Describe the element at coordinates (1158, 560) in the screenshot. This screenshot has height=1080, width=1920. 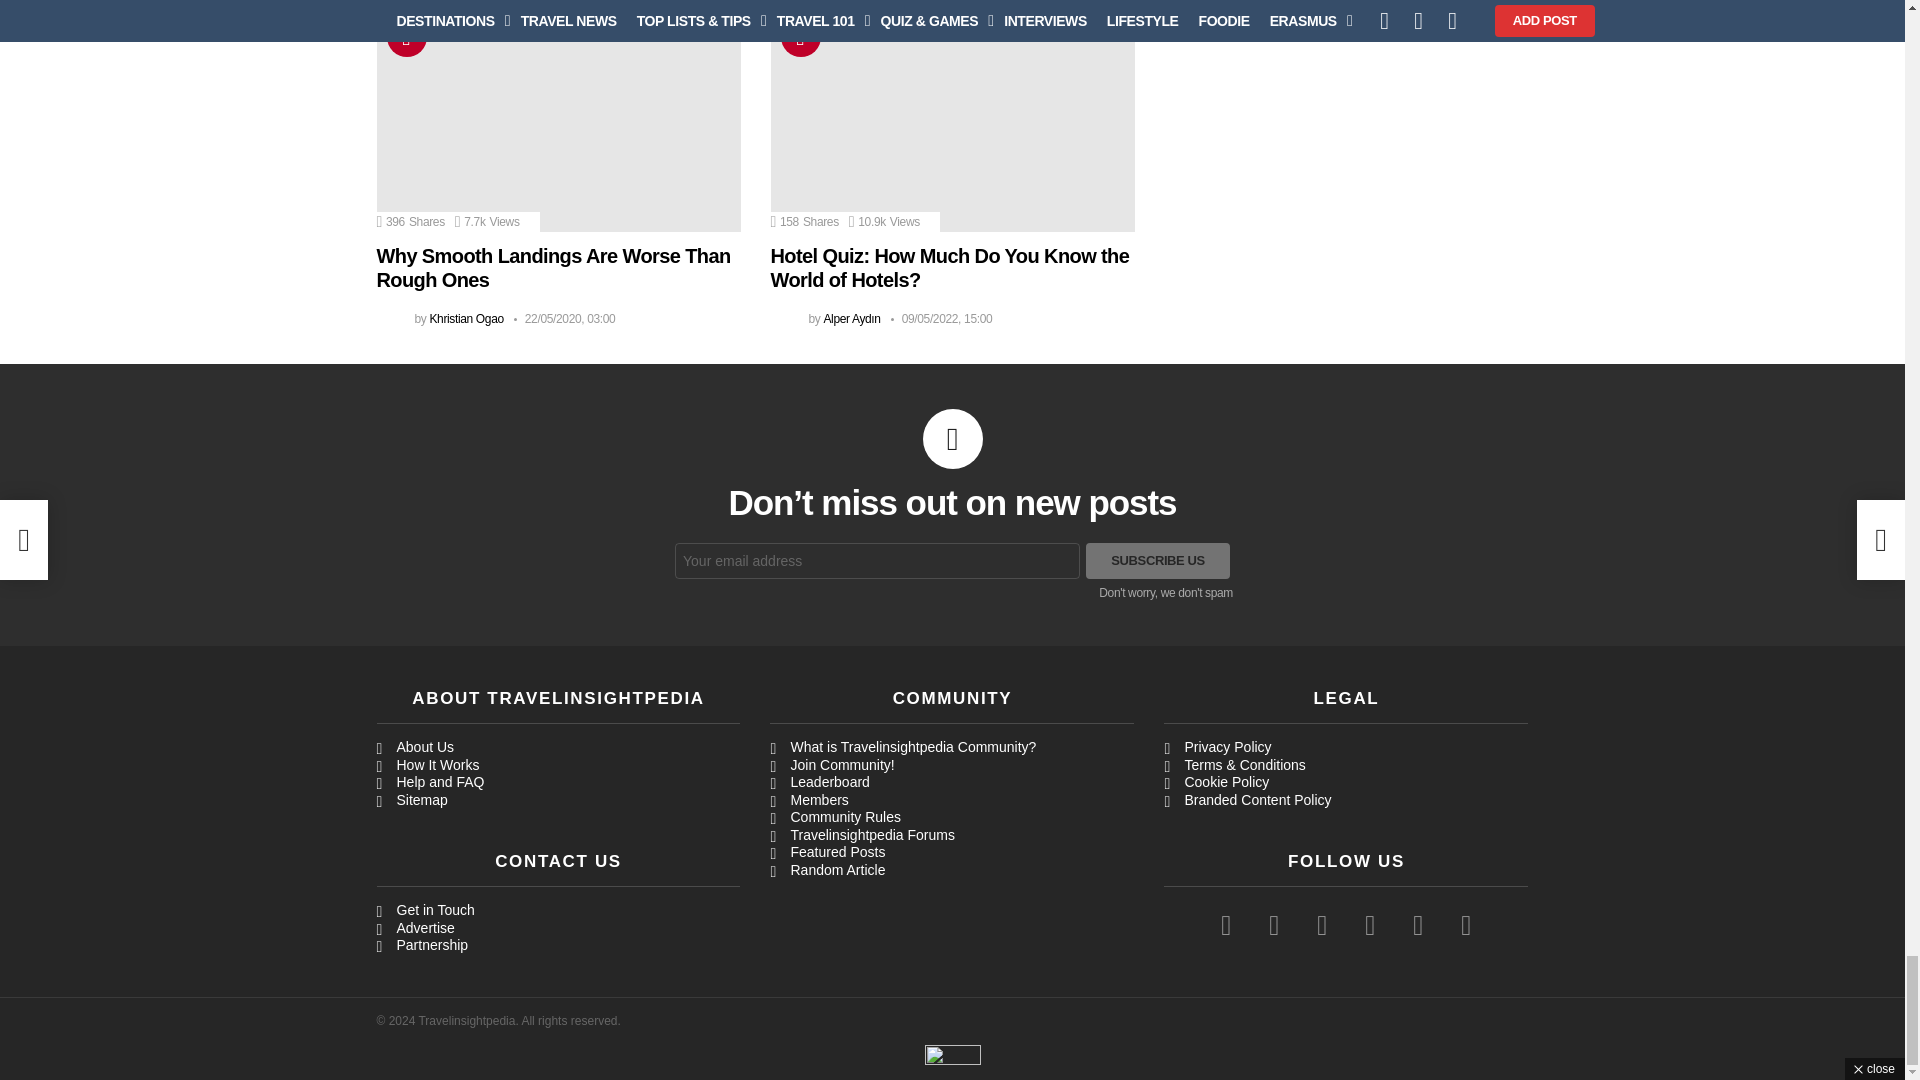
I see `Subscribe us` at that location.